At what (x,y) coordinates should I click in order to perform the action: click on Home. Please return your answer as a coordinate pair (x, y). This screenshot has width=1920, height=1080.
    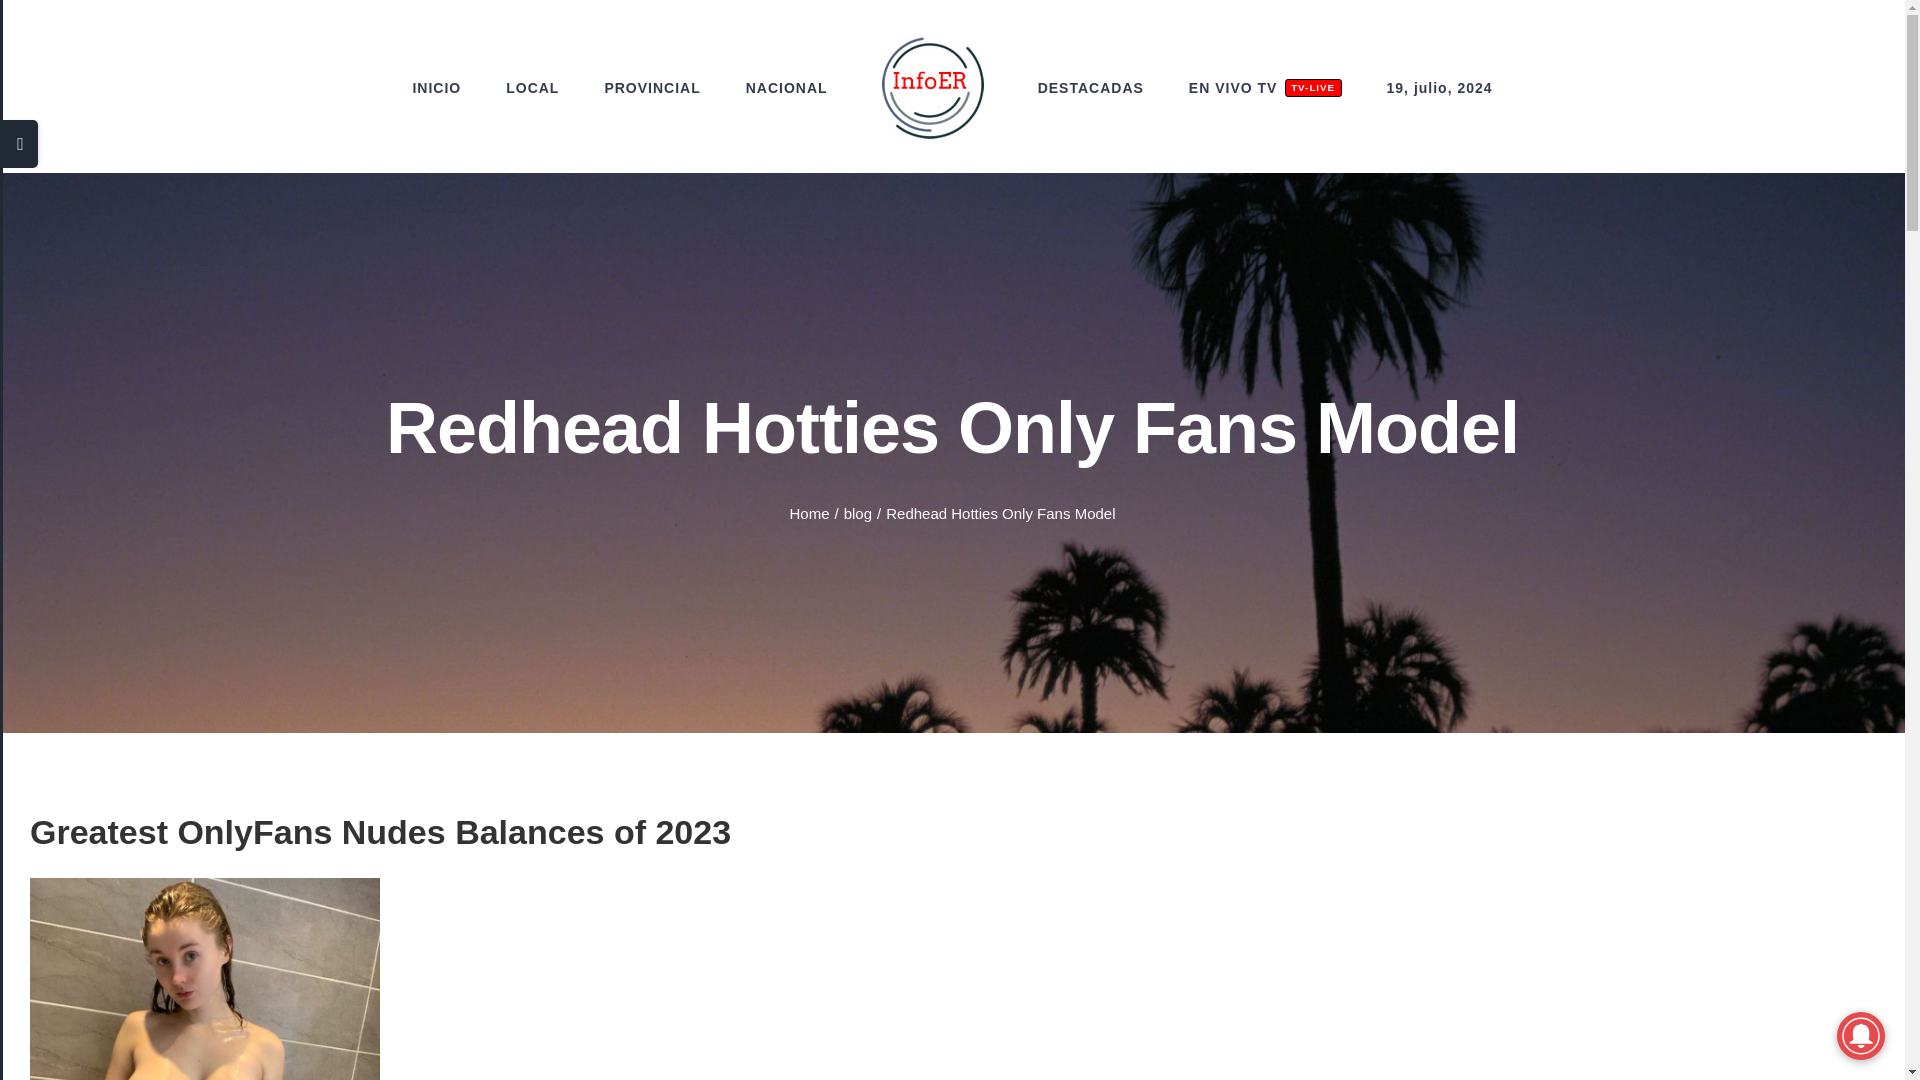
    Looking at the image, I should click on (809, 513).